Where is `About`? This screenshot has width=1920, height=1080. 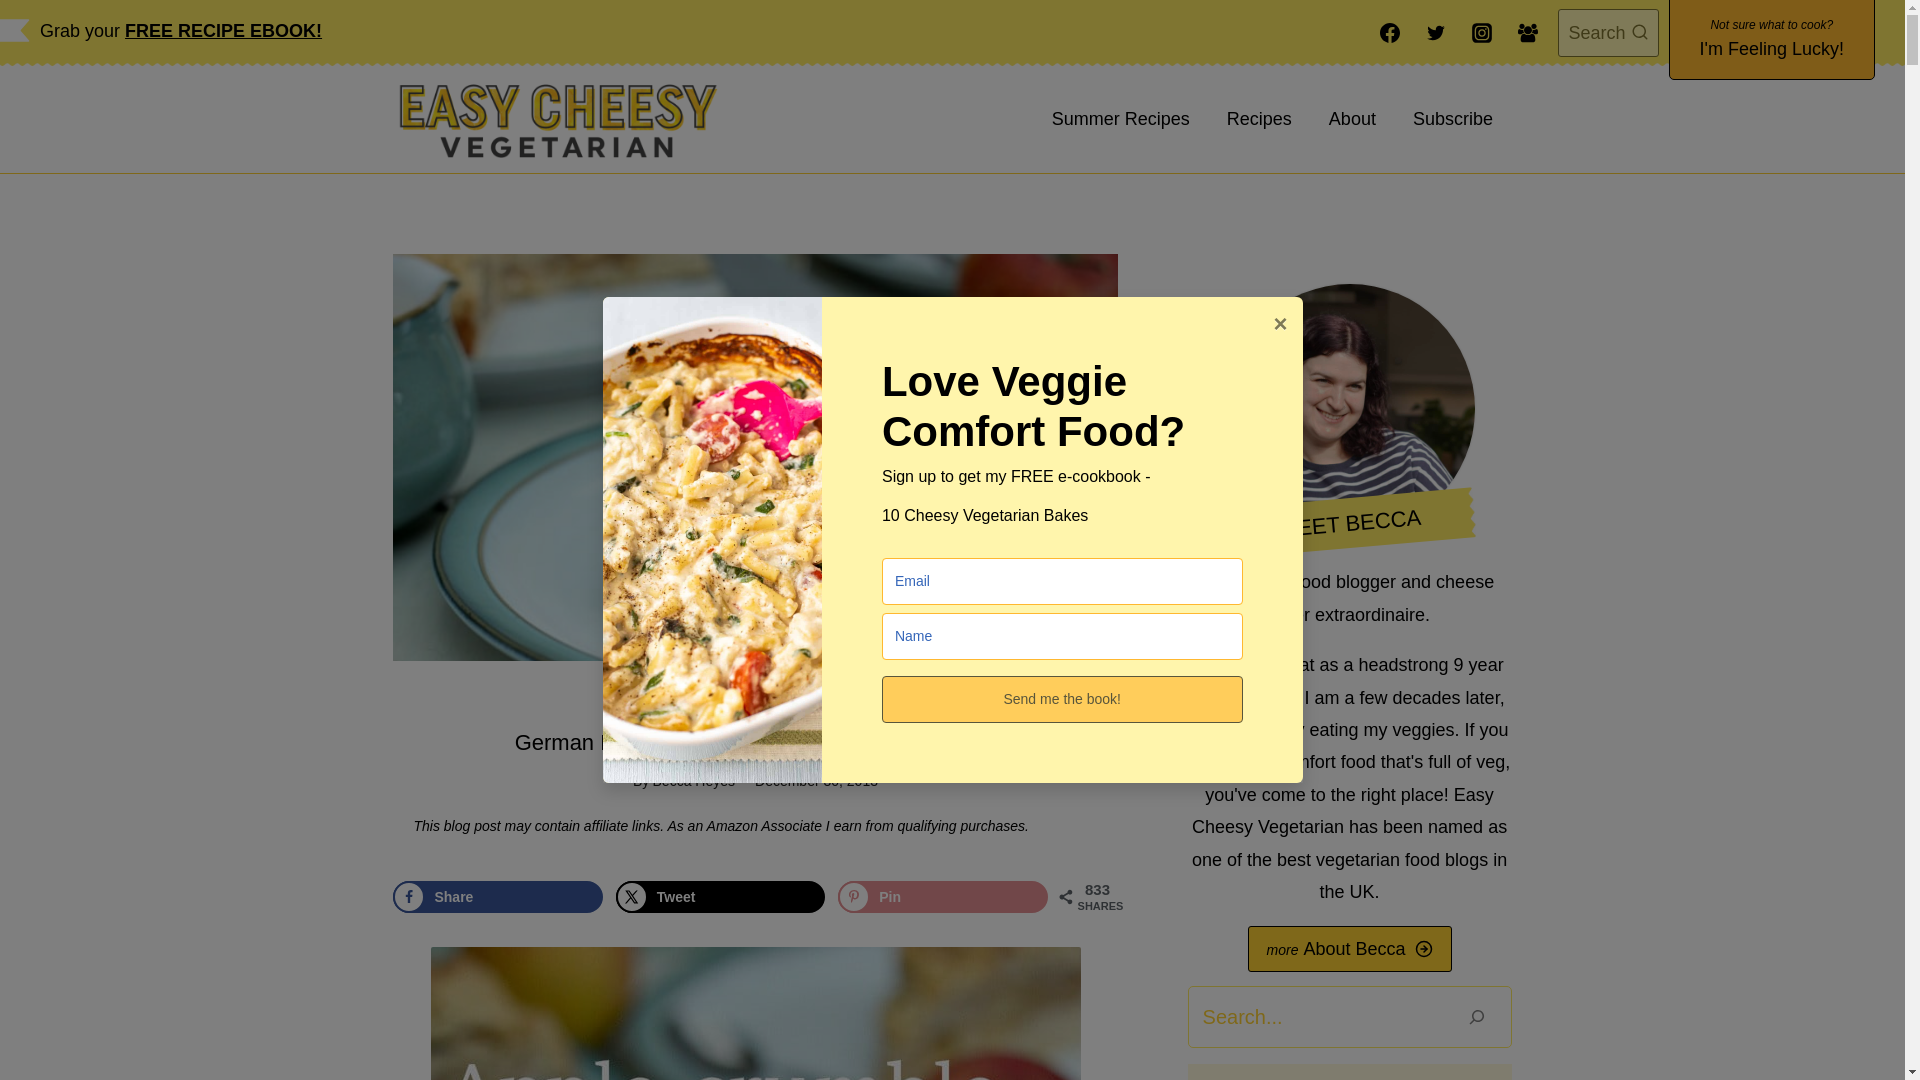
About is located at coordinates (1351, 118).